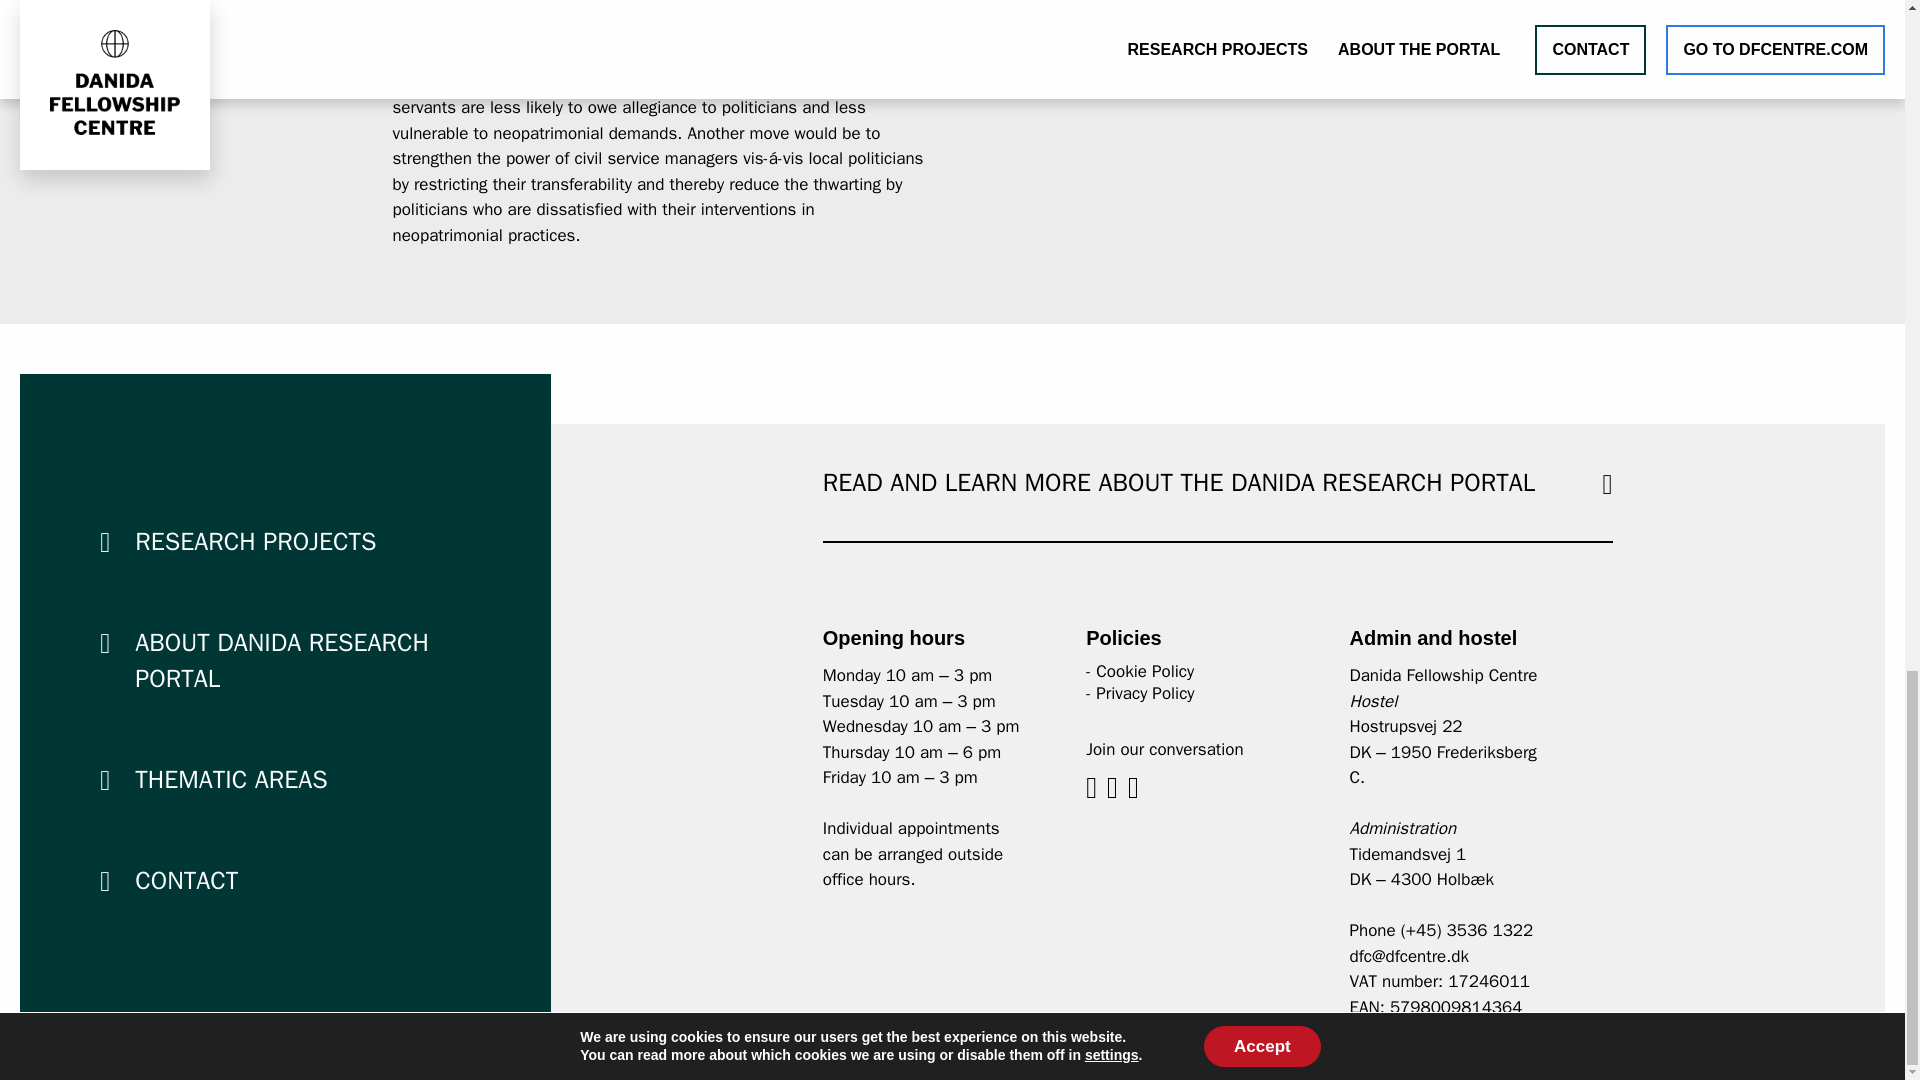 Image resolution: width=1920 pixels, height=1080 pixels. Describe the element at coordinates (255, 540) in the screenshot. I see `RESEARCH PROJECTS` at that location.